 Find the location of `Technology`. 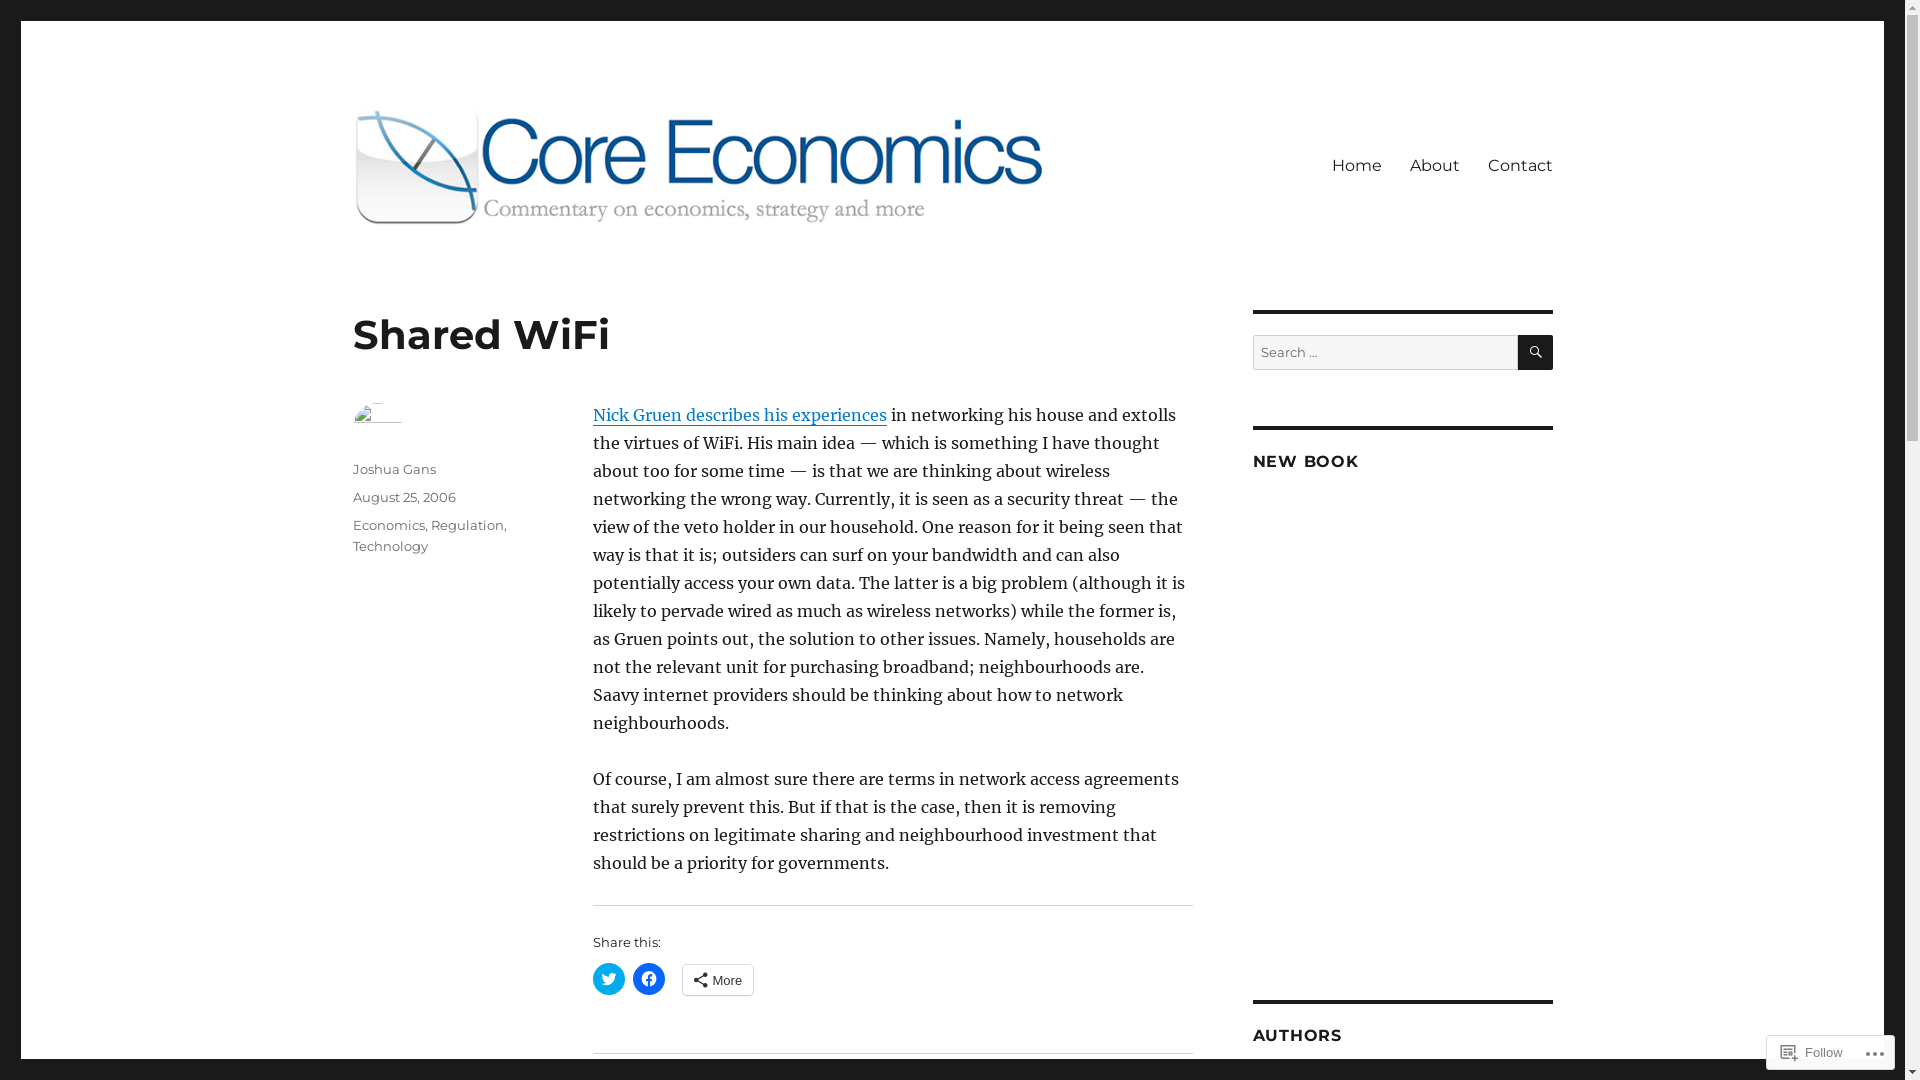

Technology is located at coordinates (390, 546).